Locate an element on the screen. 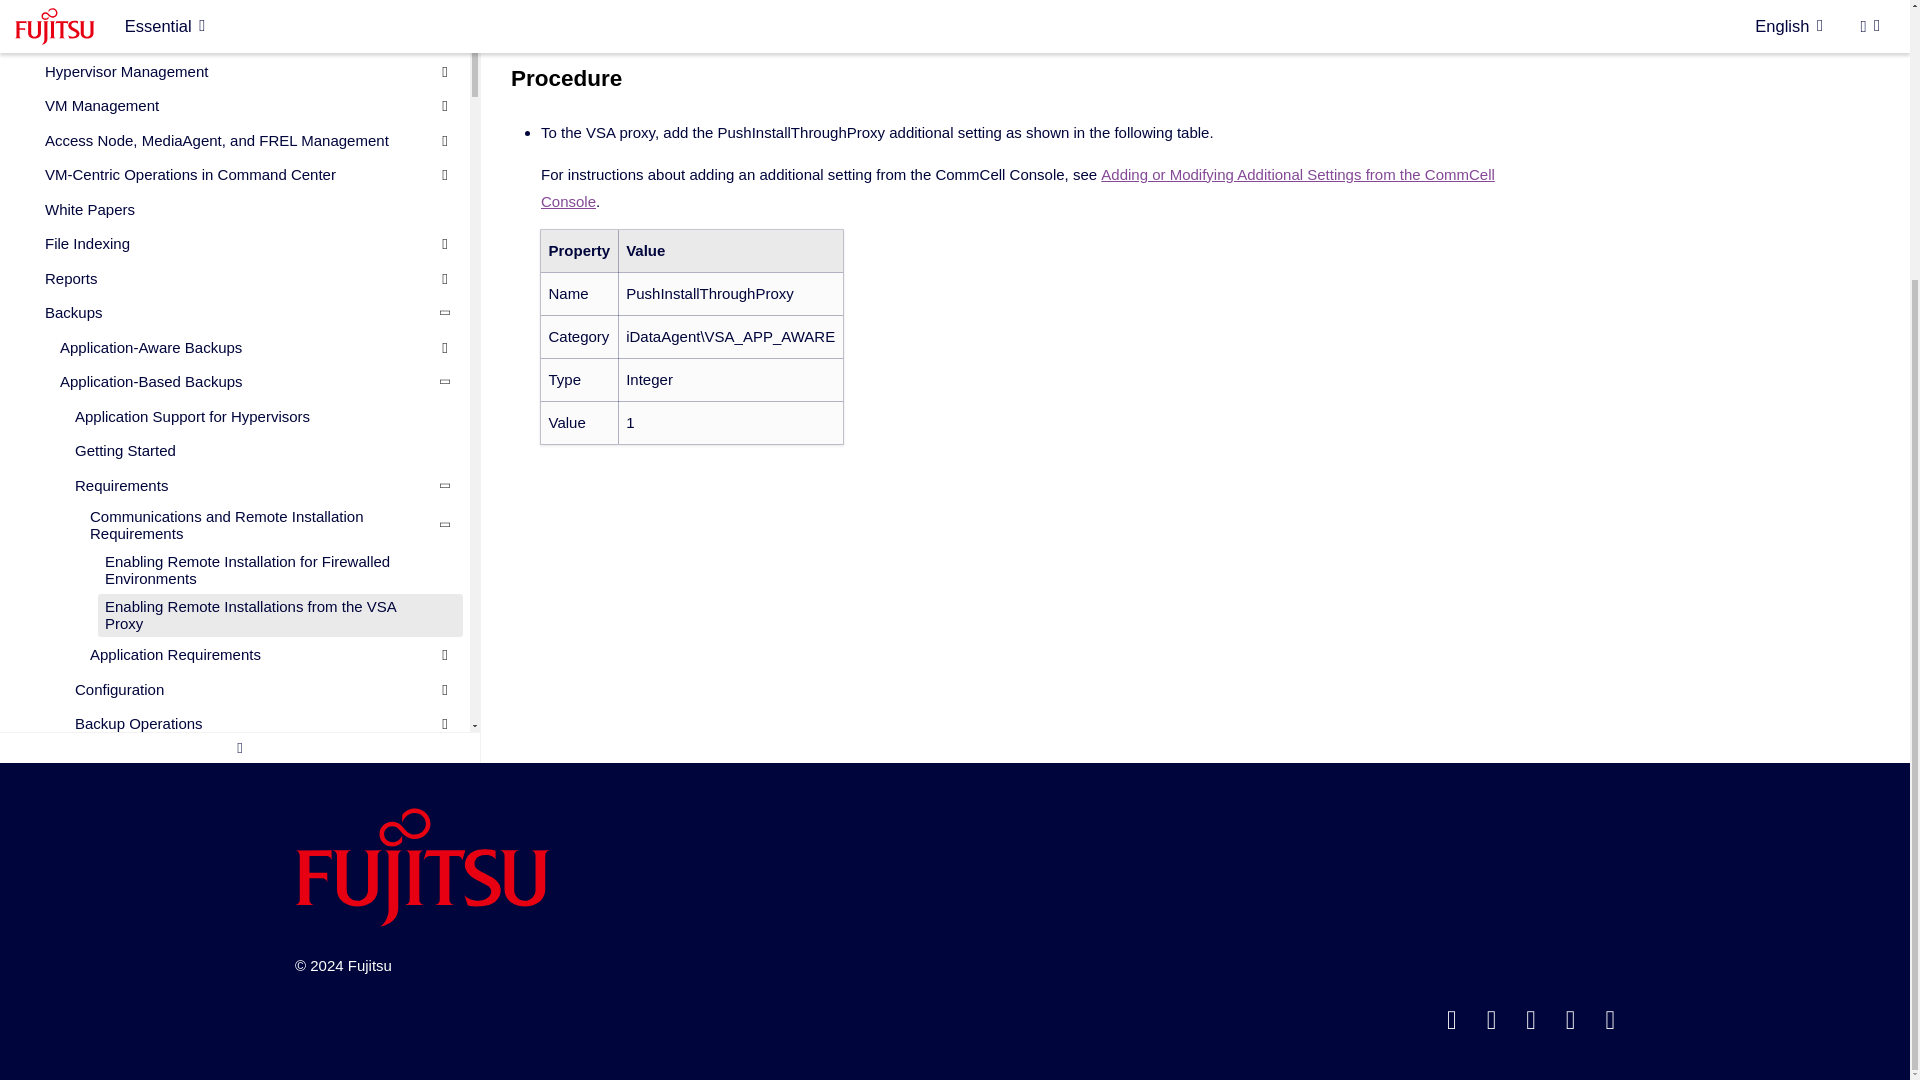 The height and width of the screenshot is (1080, 1920). VM Management is located at coordinates (238, 52).